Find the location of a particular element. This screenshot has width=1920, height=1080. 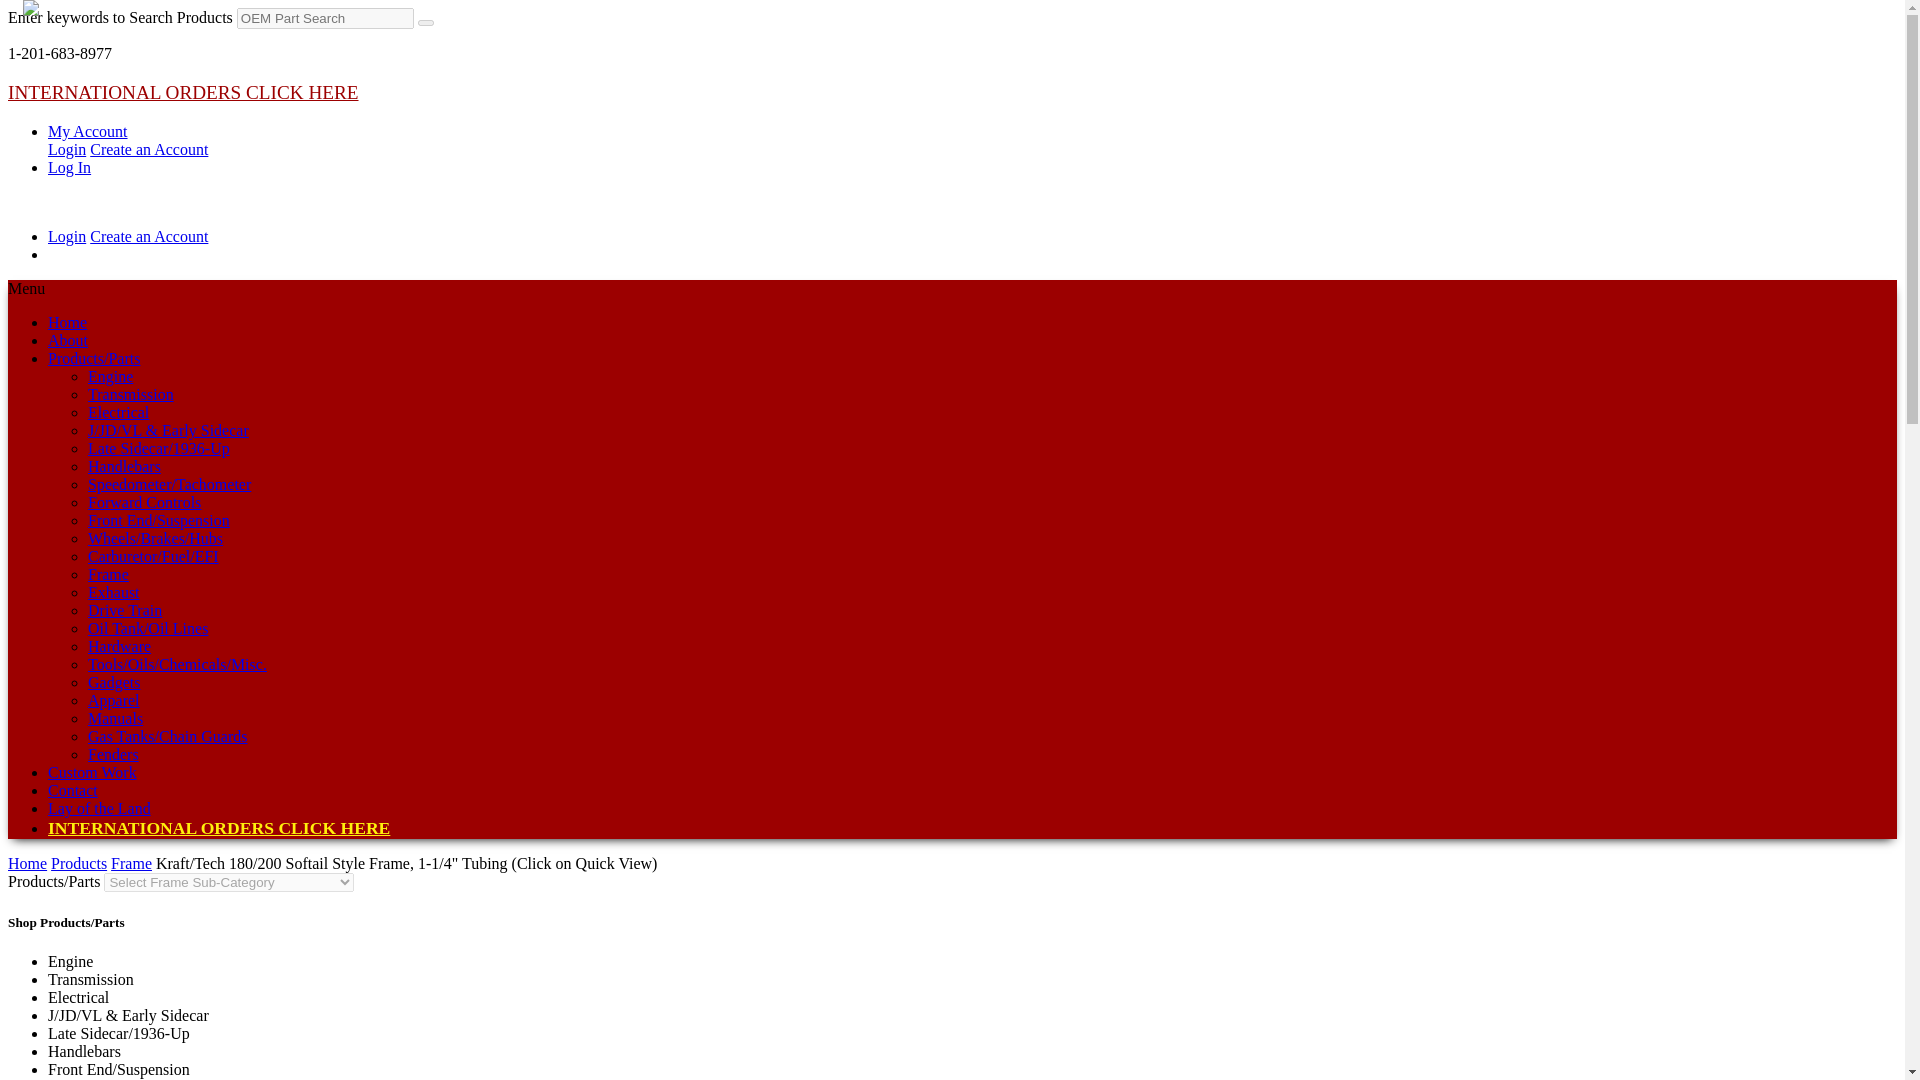

Electrical is located at coordinates (118, 412).